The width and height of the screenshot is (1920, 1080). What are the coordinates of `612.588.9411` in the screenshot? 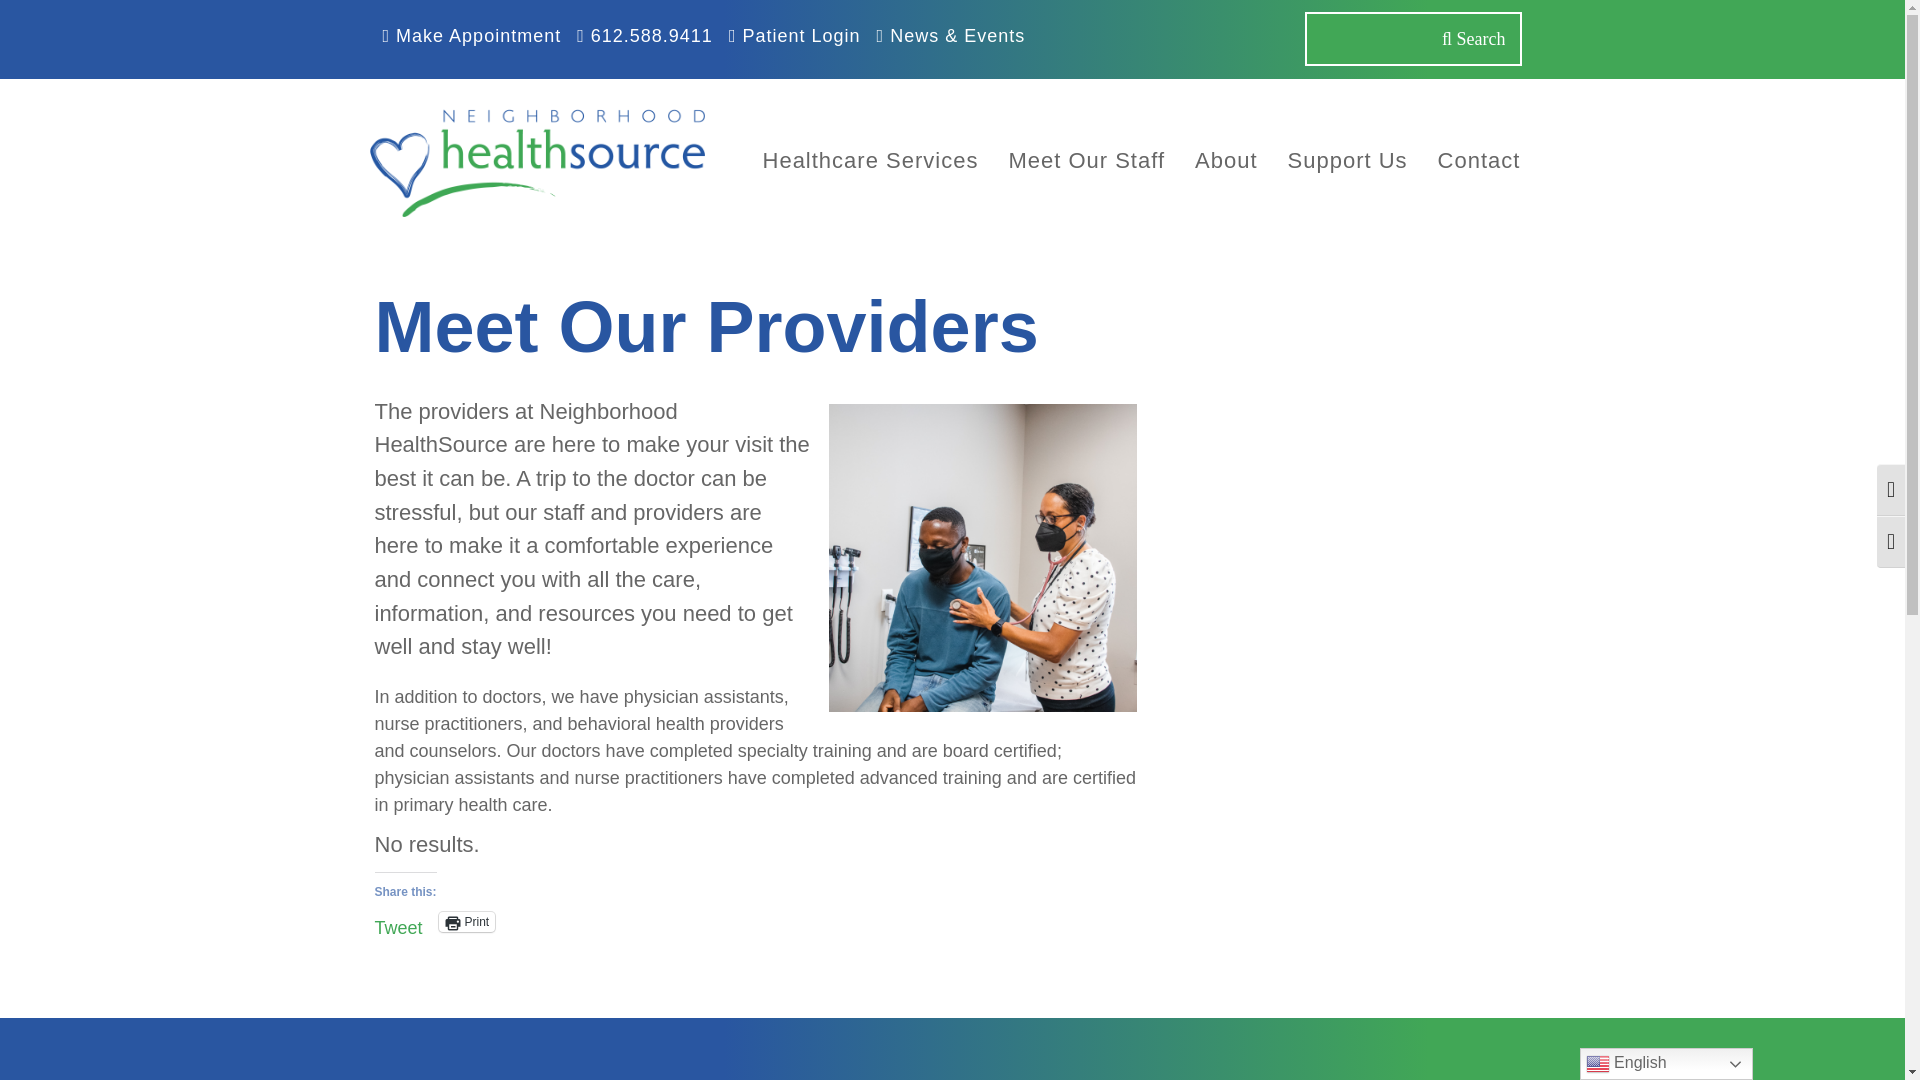 It's located at (644, 36).